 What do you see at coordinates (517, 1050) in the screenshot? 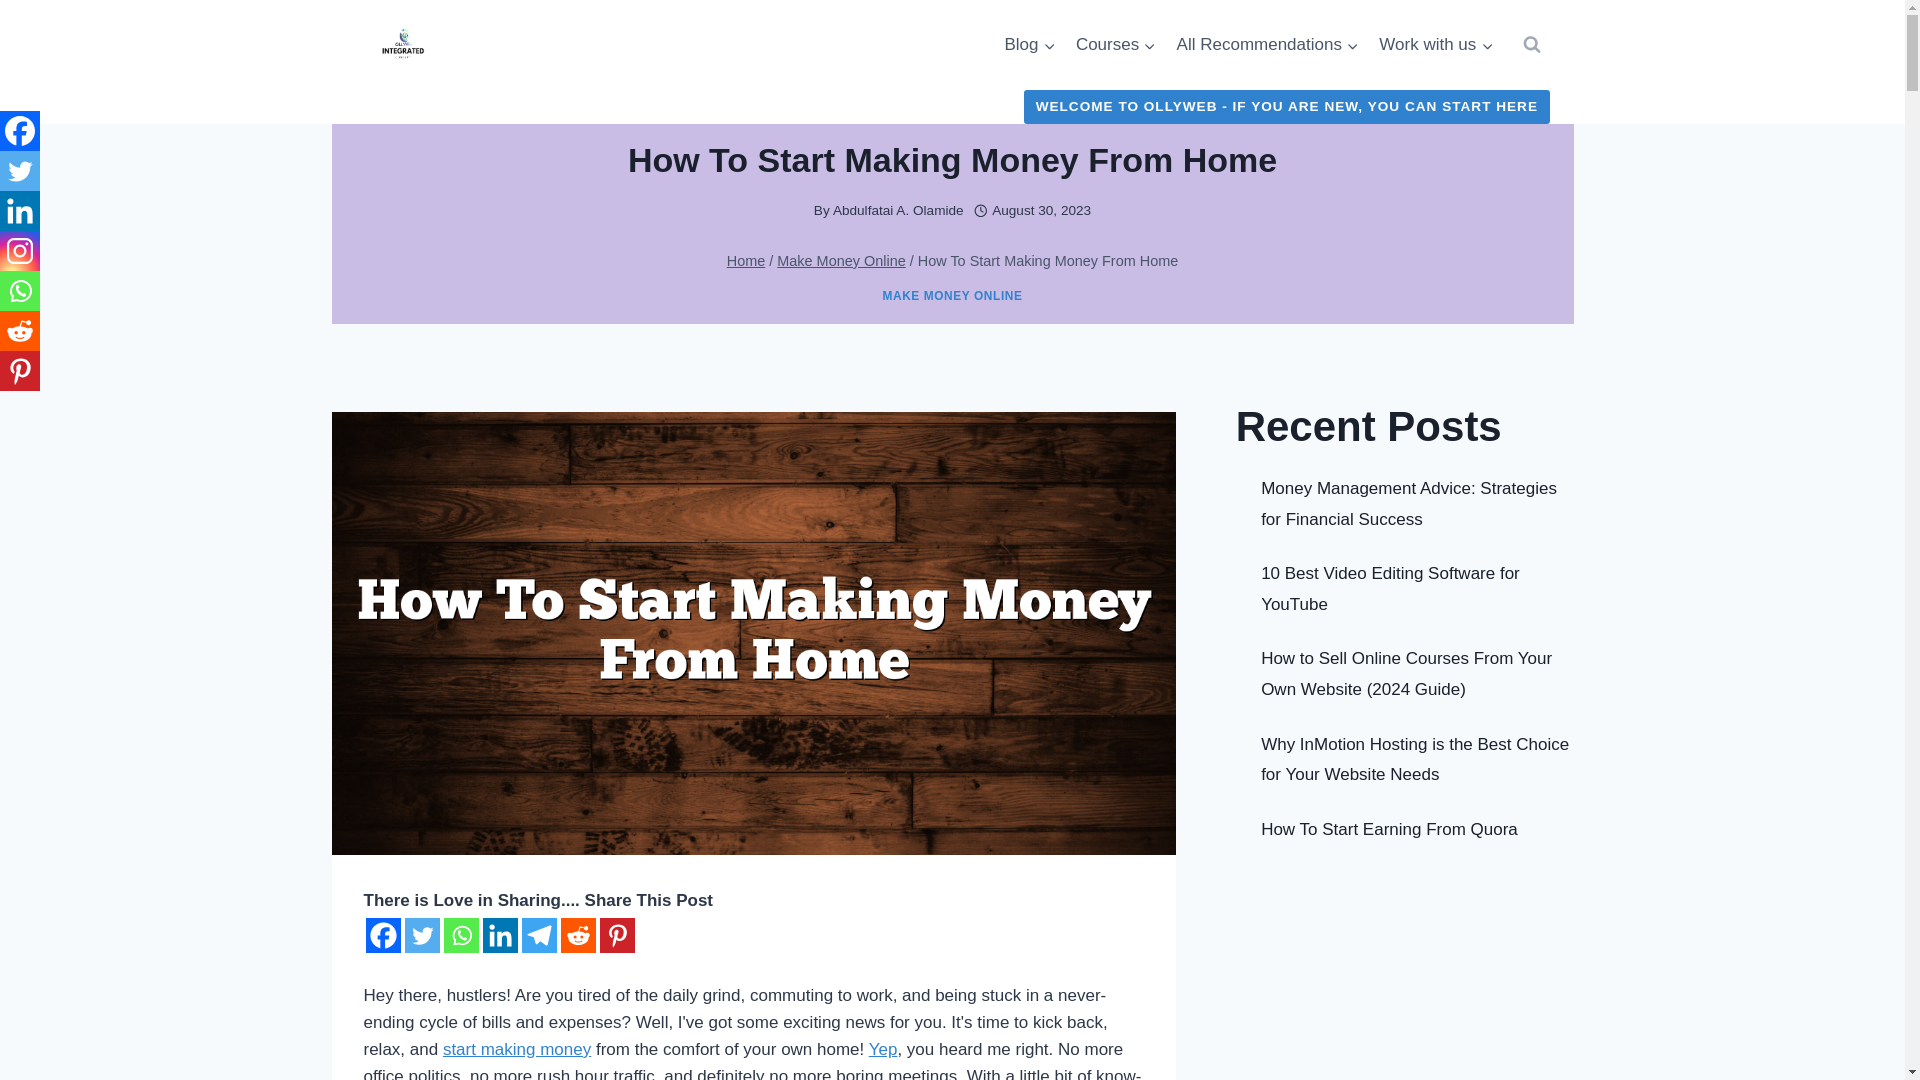
I see `start making money` at bounding box center [517, 1050].